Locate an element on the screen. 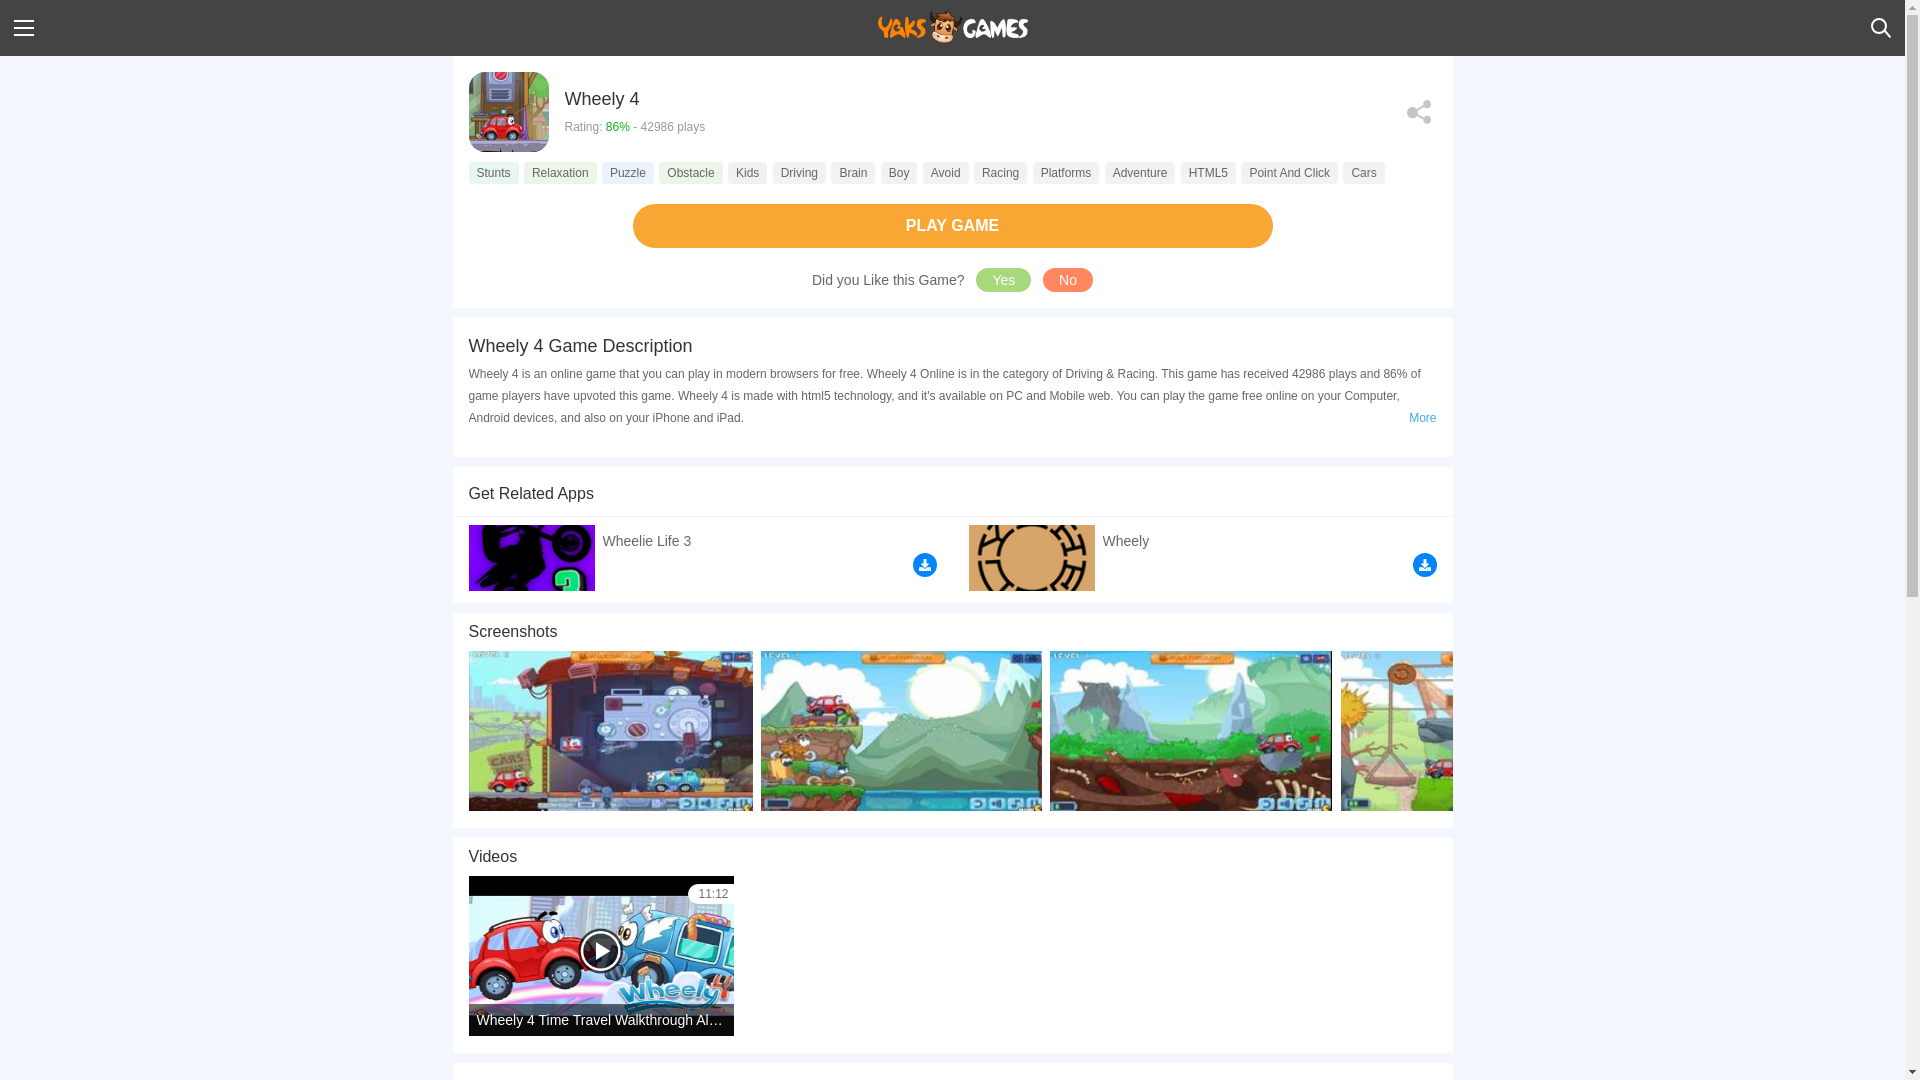 This screenshot has height=1080, width=1920. Avoid online games is located at coordinates (946, 172).